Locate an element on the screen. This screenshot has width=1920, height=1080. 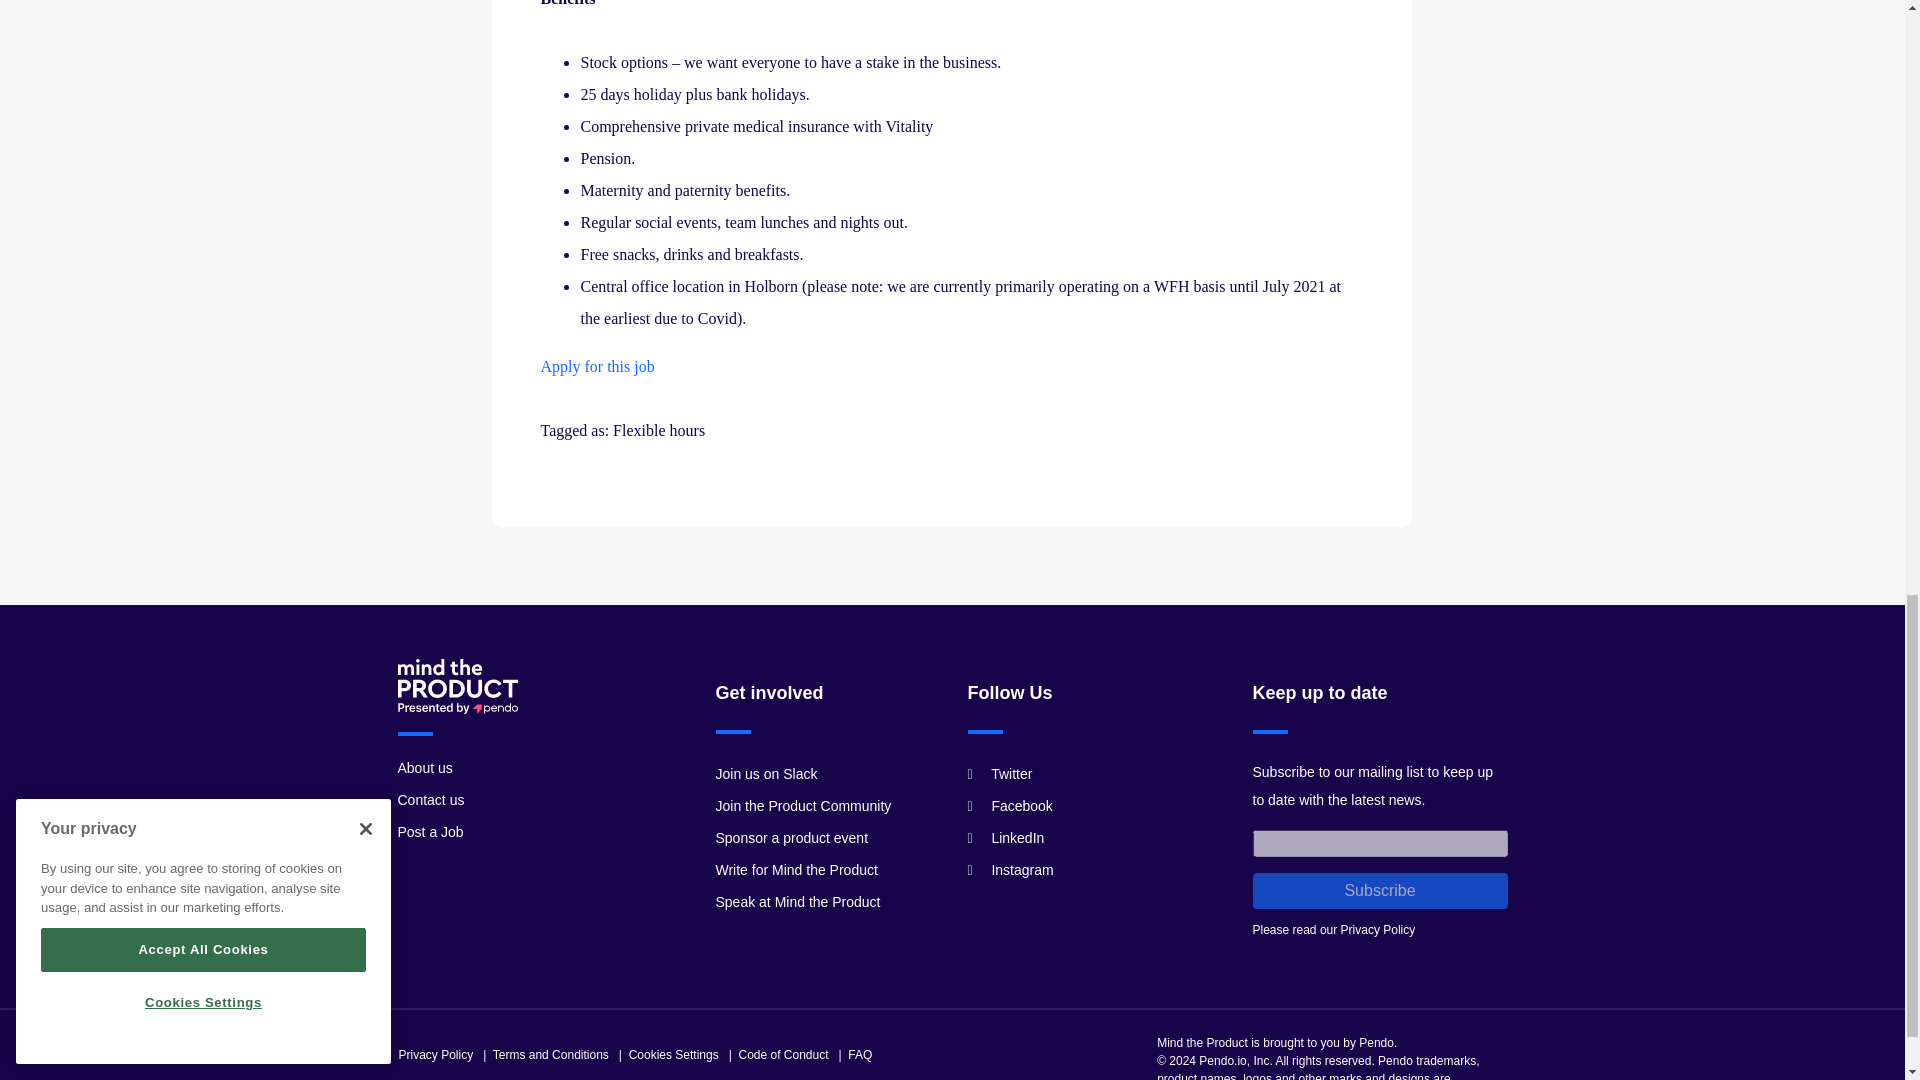
Write for Mind the Product is located at coordinates (796, 870).